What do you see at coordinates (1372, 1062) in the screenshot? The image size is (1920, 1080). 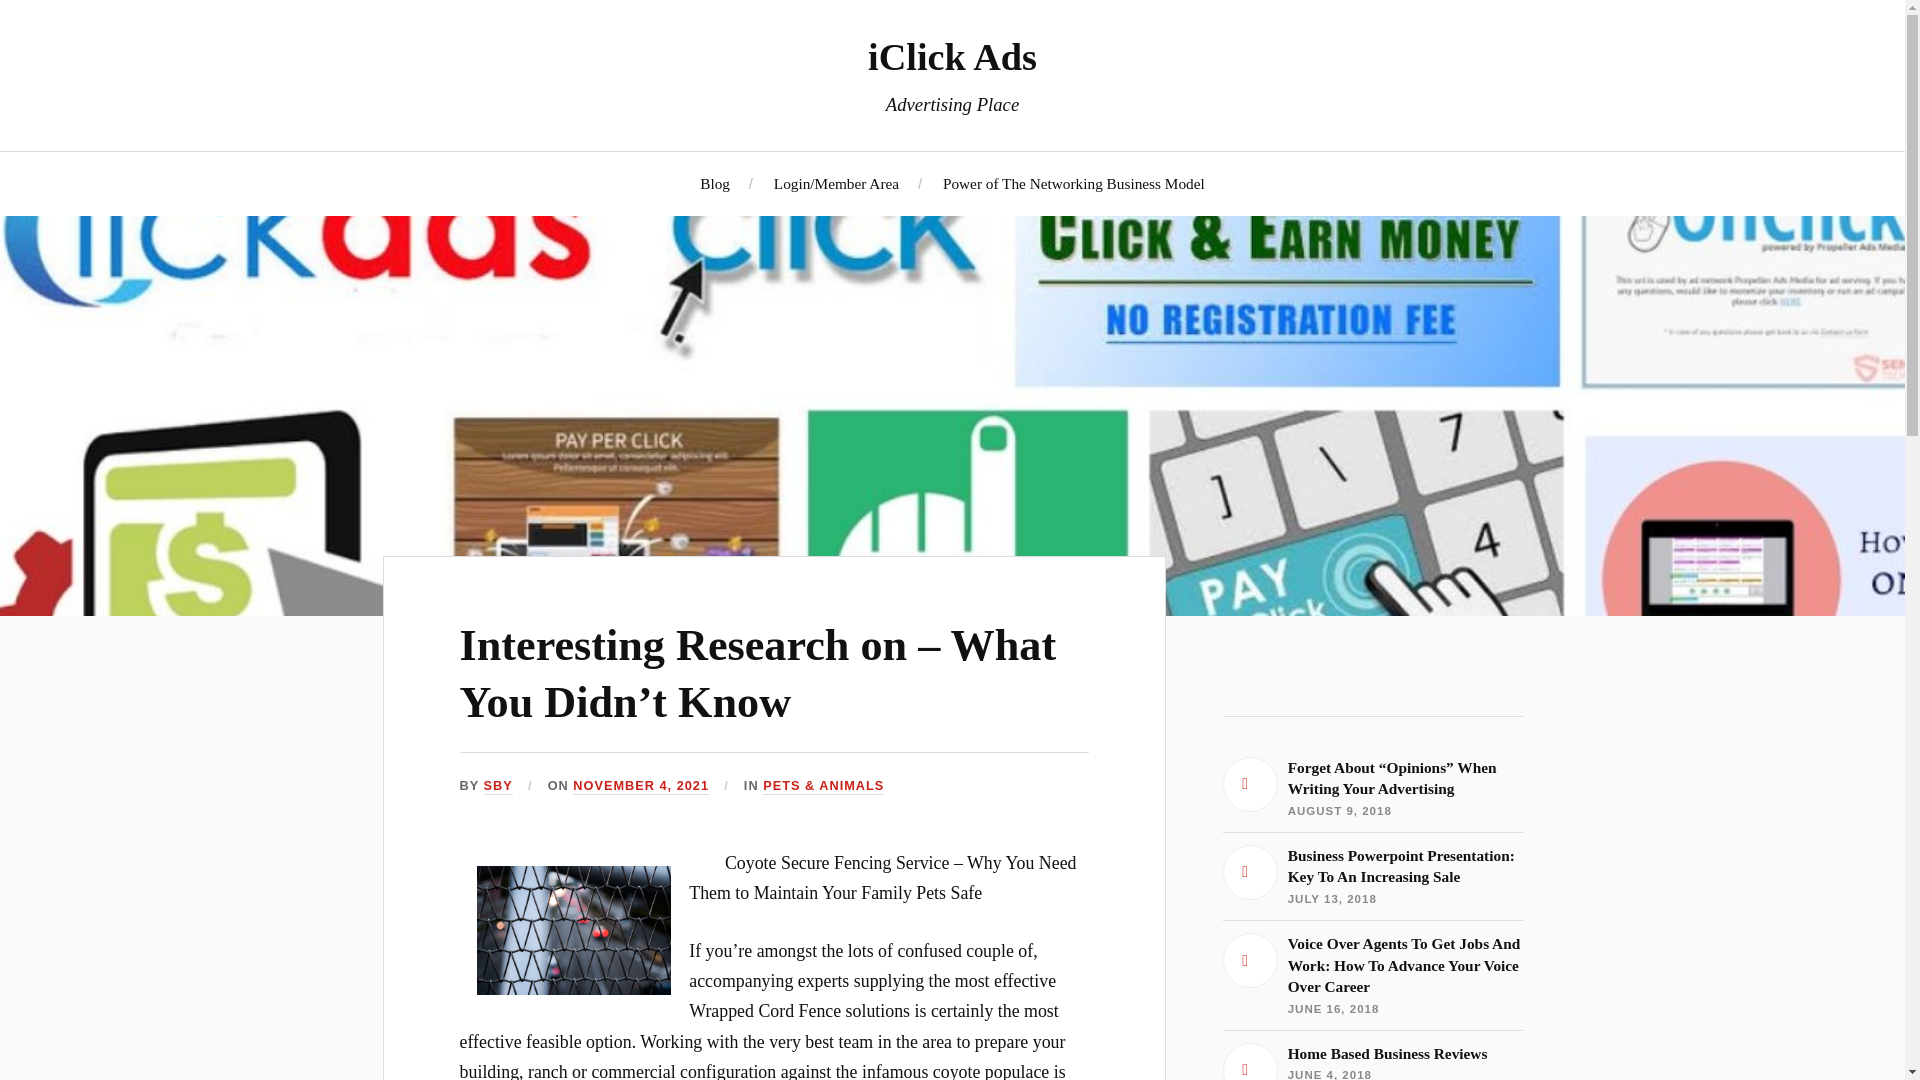 I see `Home Based Business Reviews` at bounding box center [1372, 1062].